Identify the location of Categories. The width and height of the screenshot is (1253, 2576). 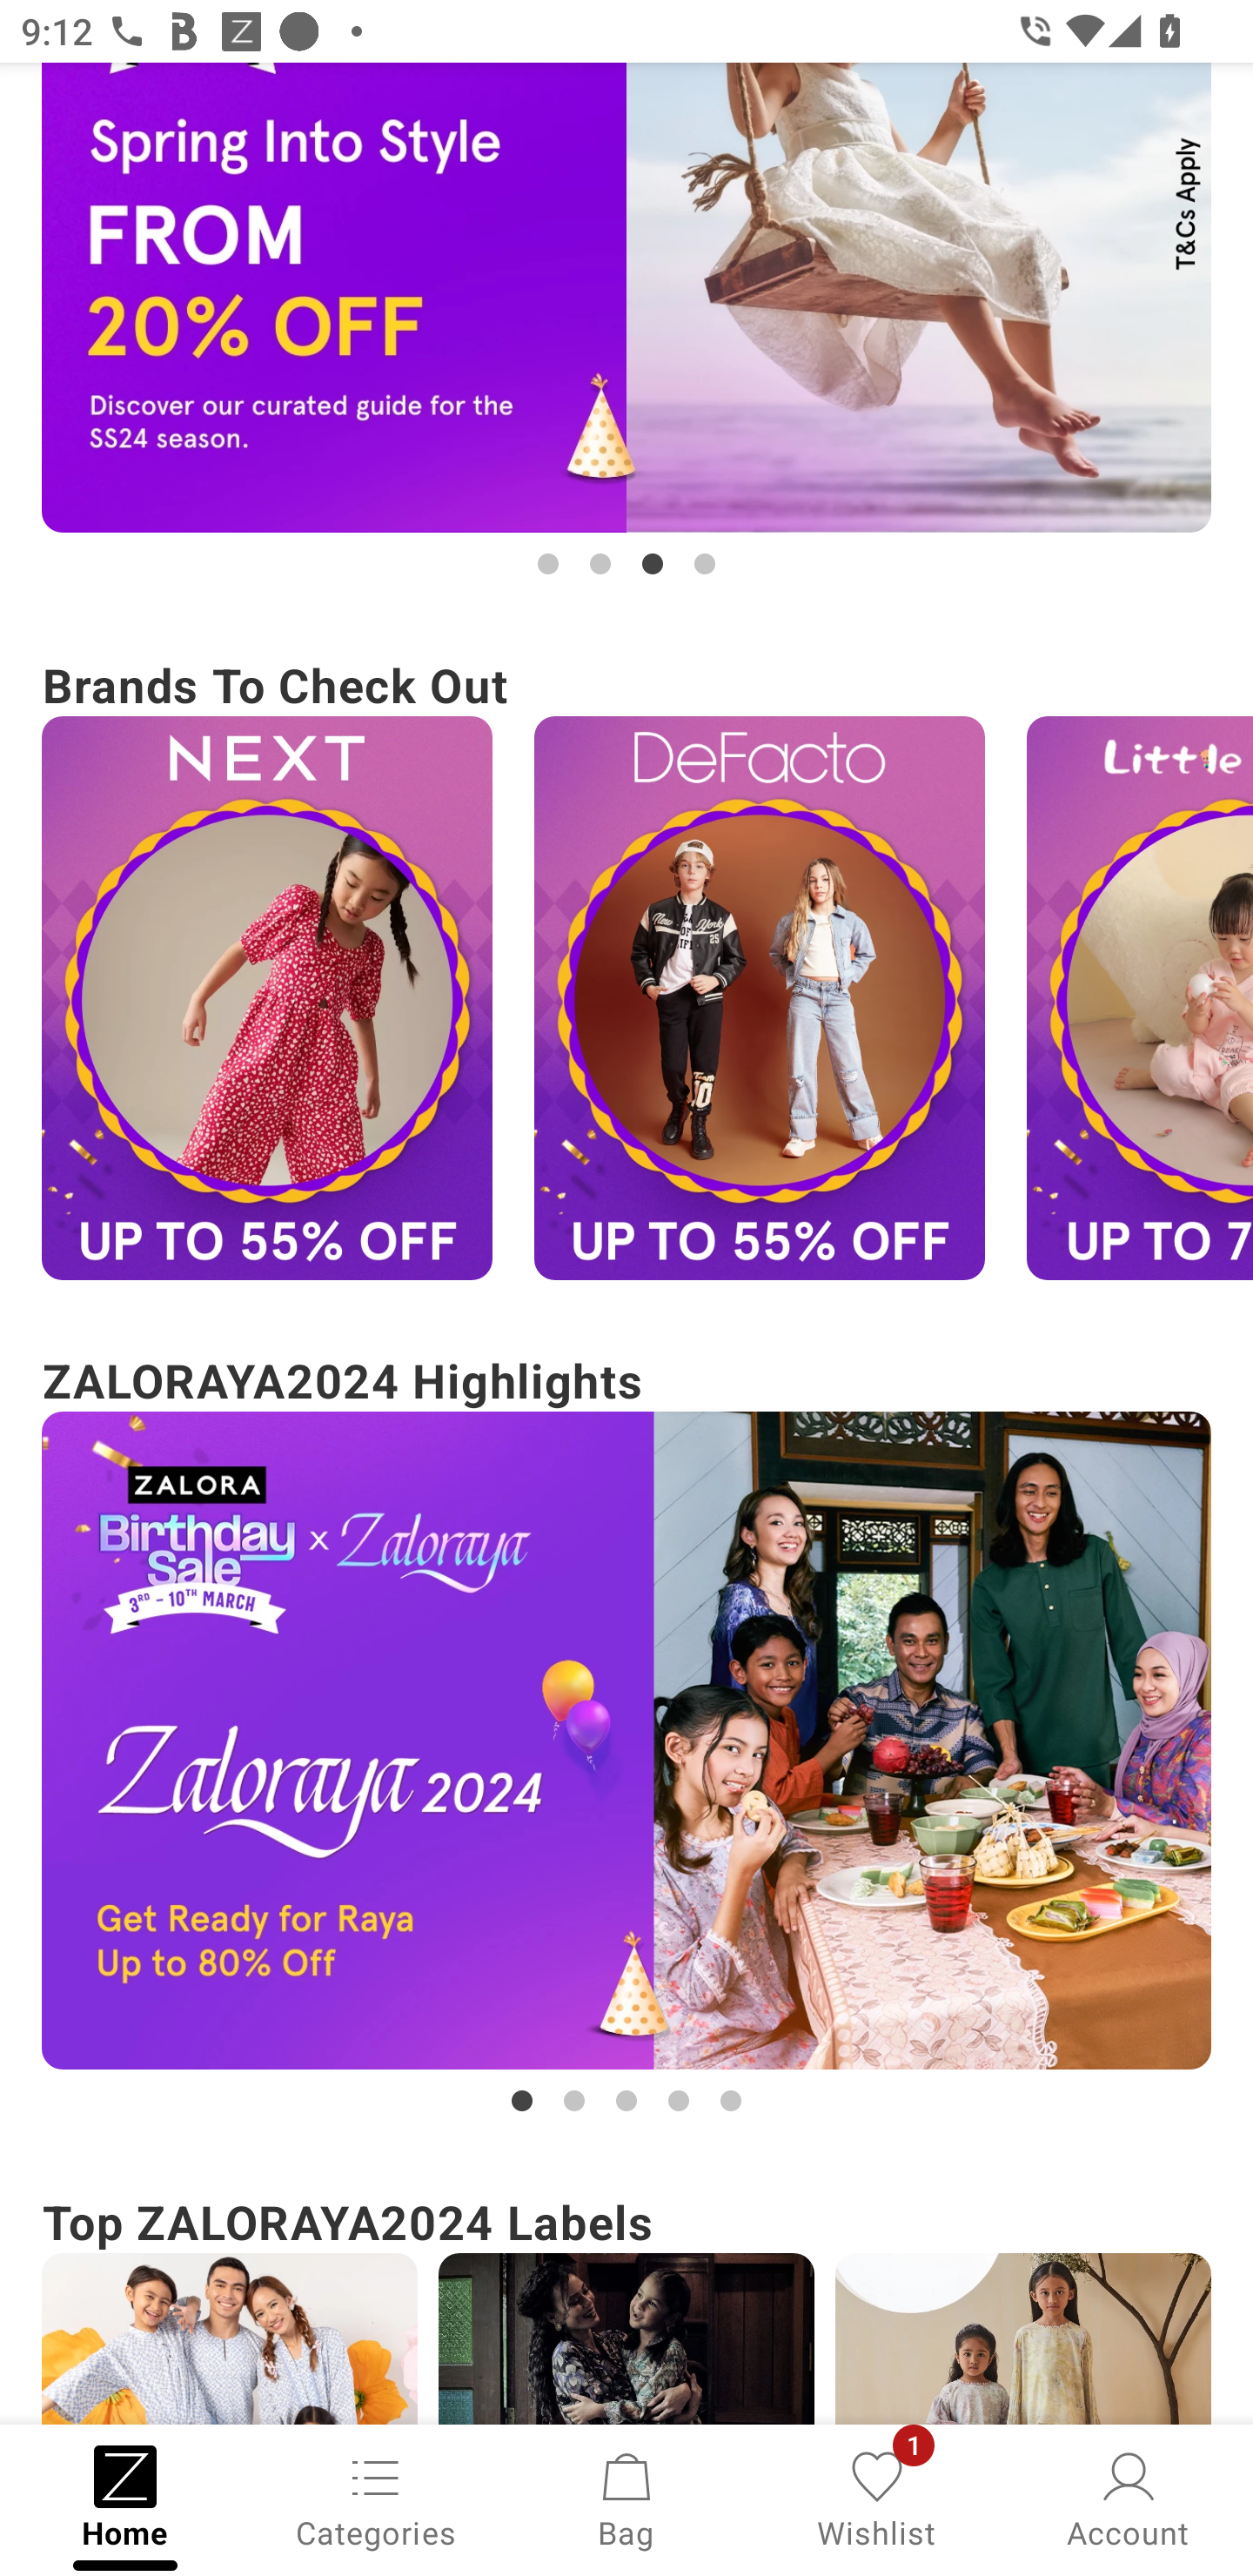
(376, 2498).